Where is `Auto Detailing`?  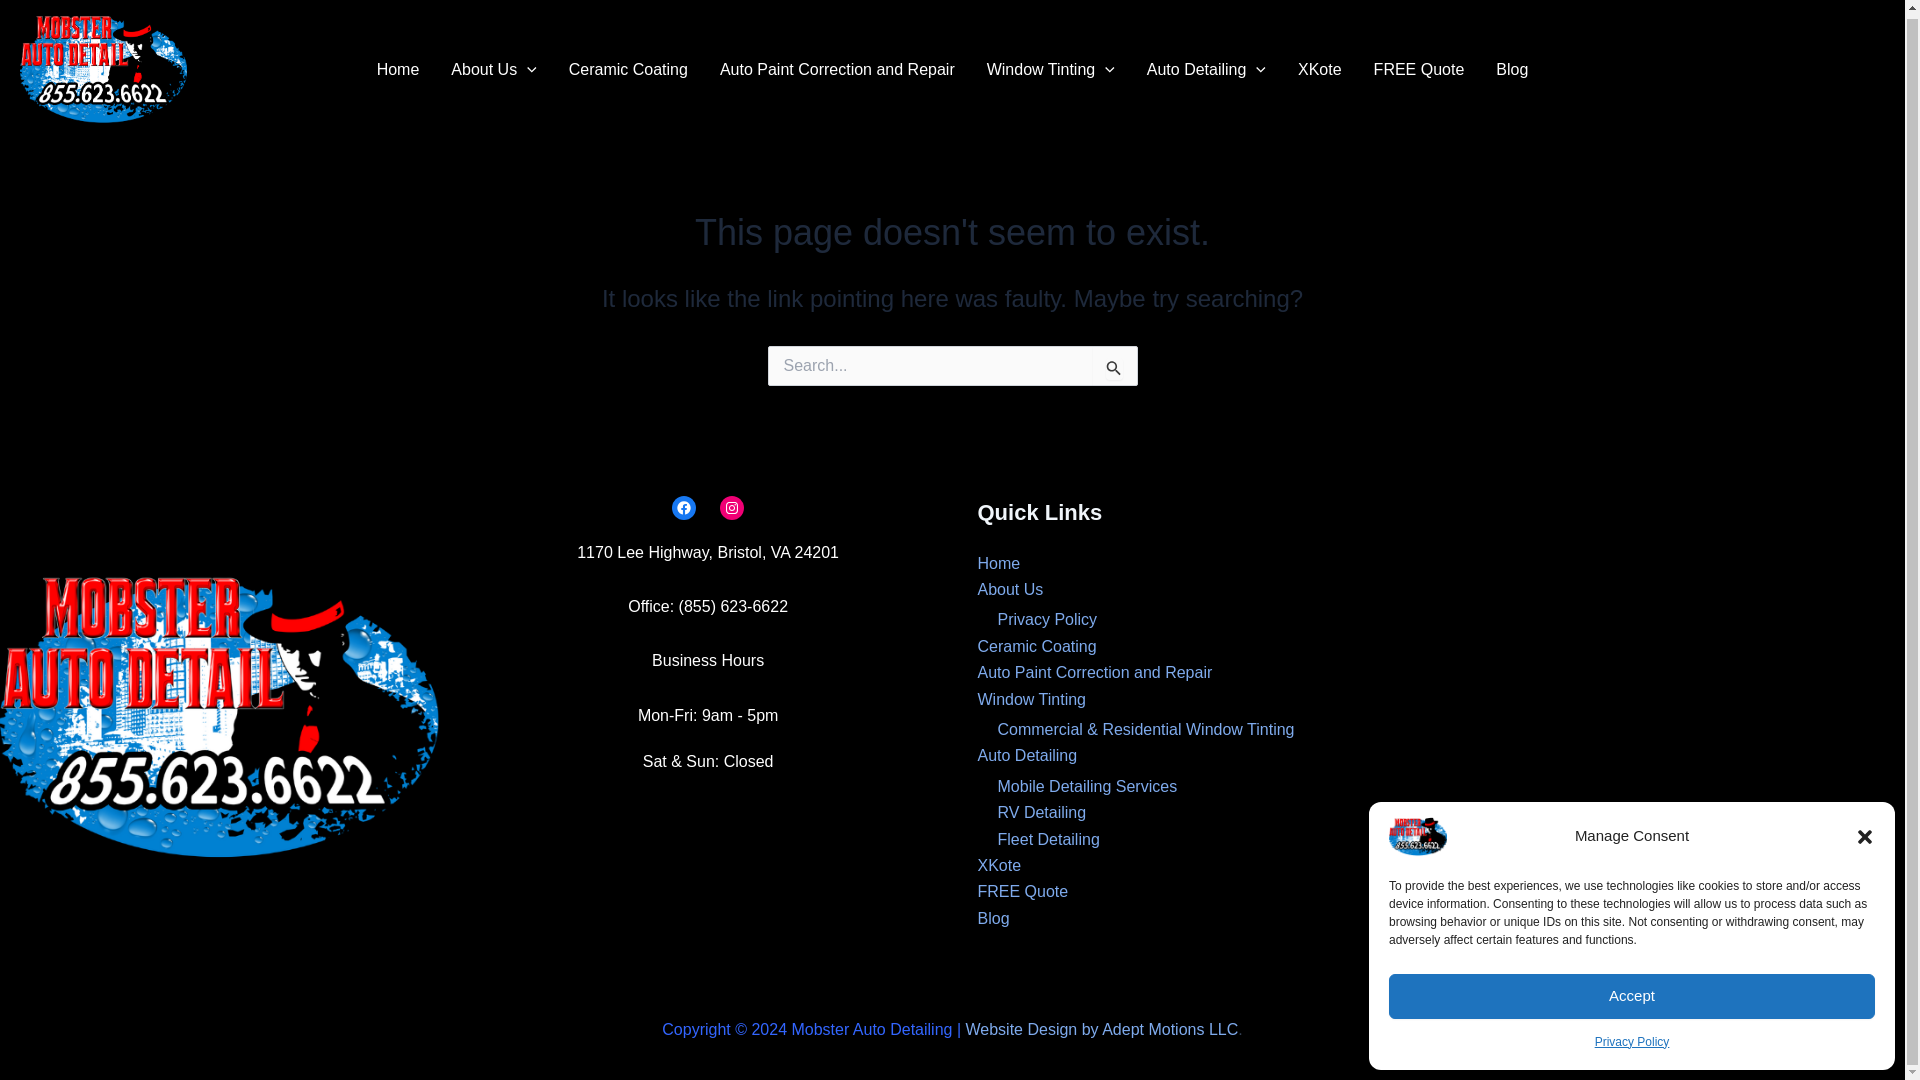 Auto Detailing is located at coordinates (1206, 70).